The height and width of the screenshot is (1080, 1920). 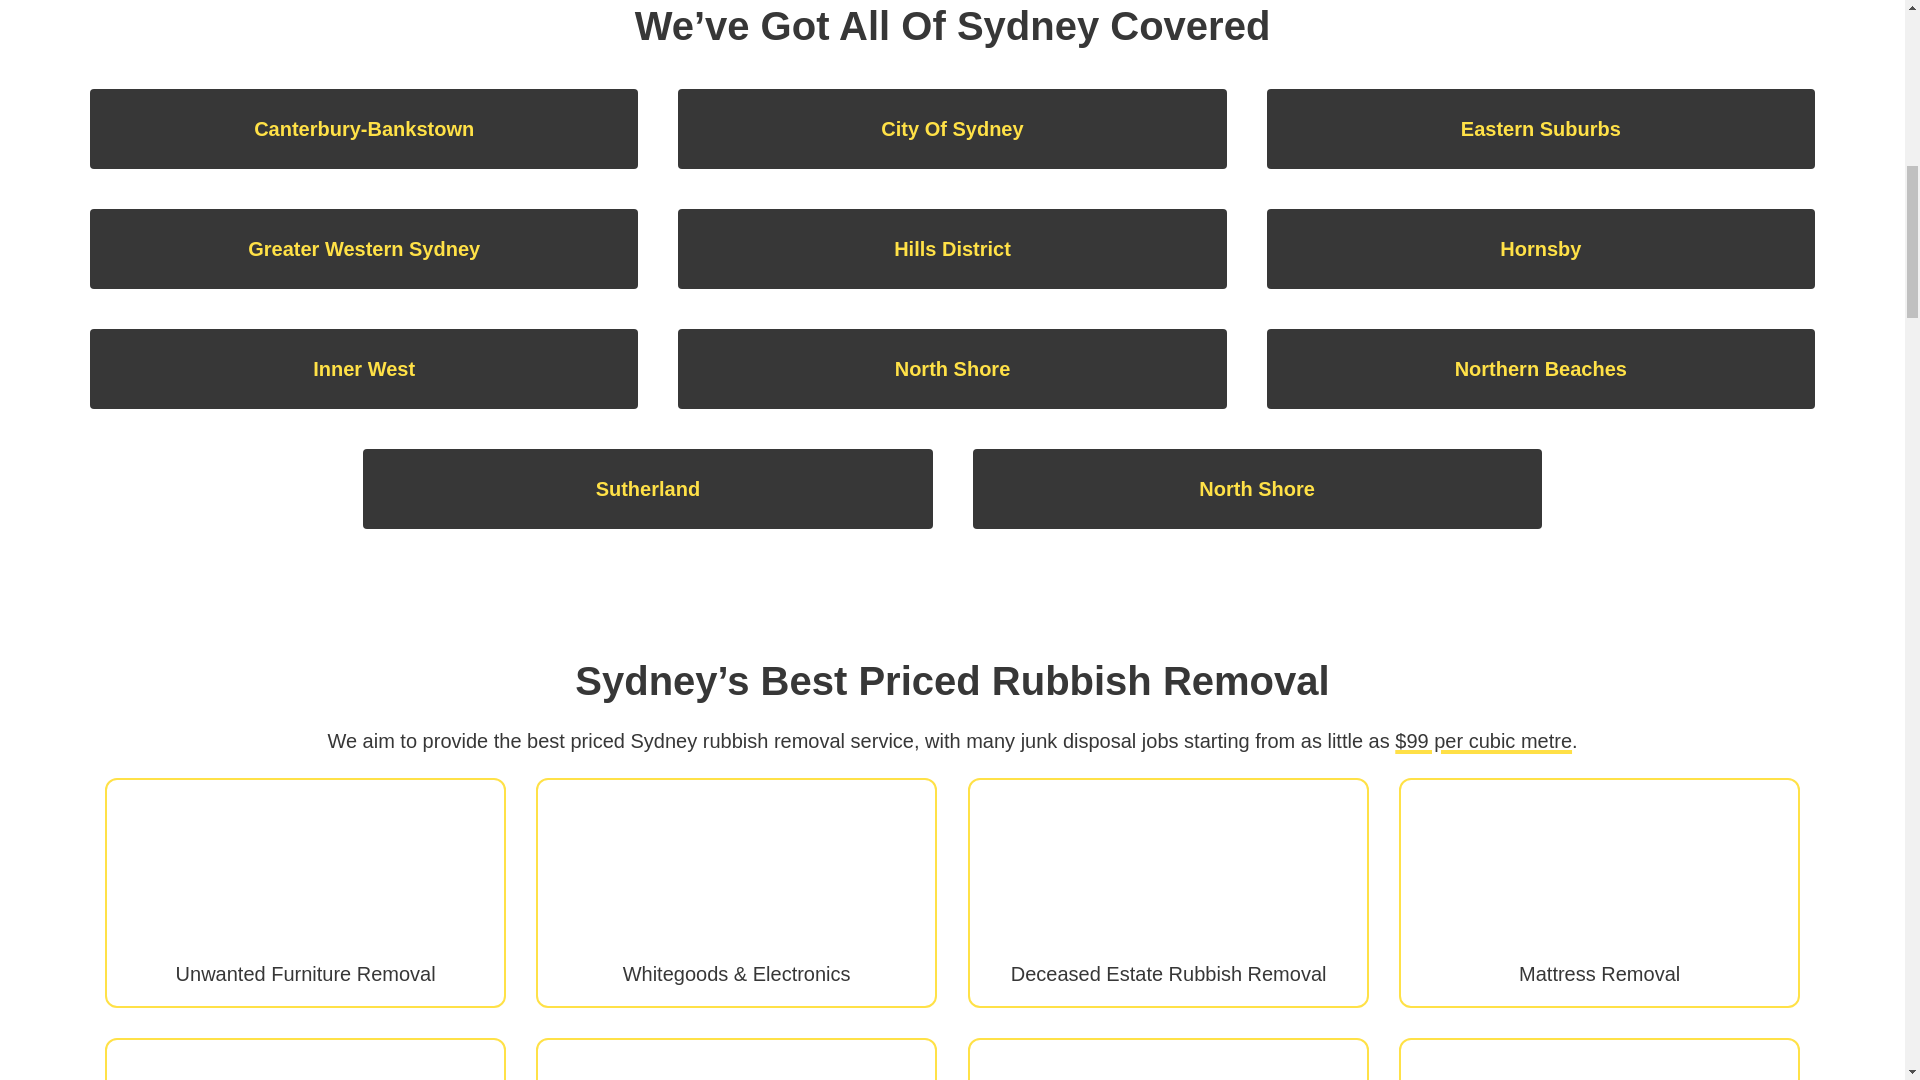 I want to click on Rubbish and Junk Removal Greater Western Sydney, so click(x=364, y=249).